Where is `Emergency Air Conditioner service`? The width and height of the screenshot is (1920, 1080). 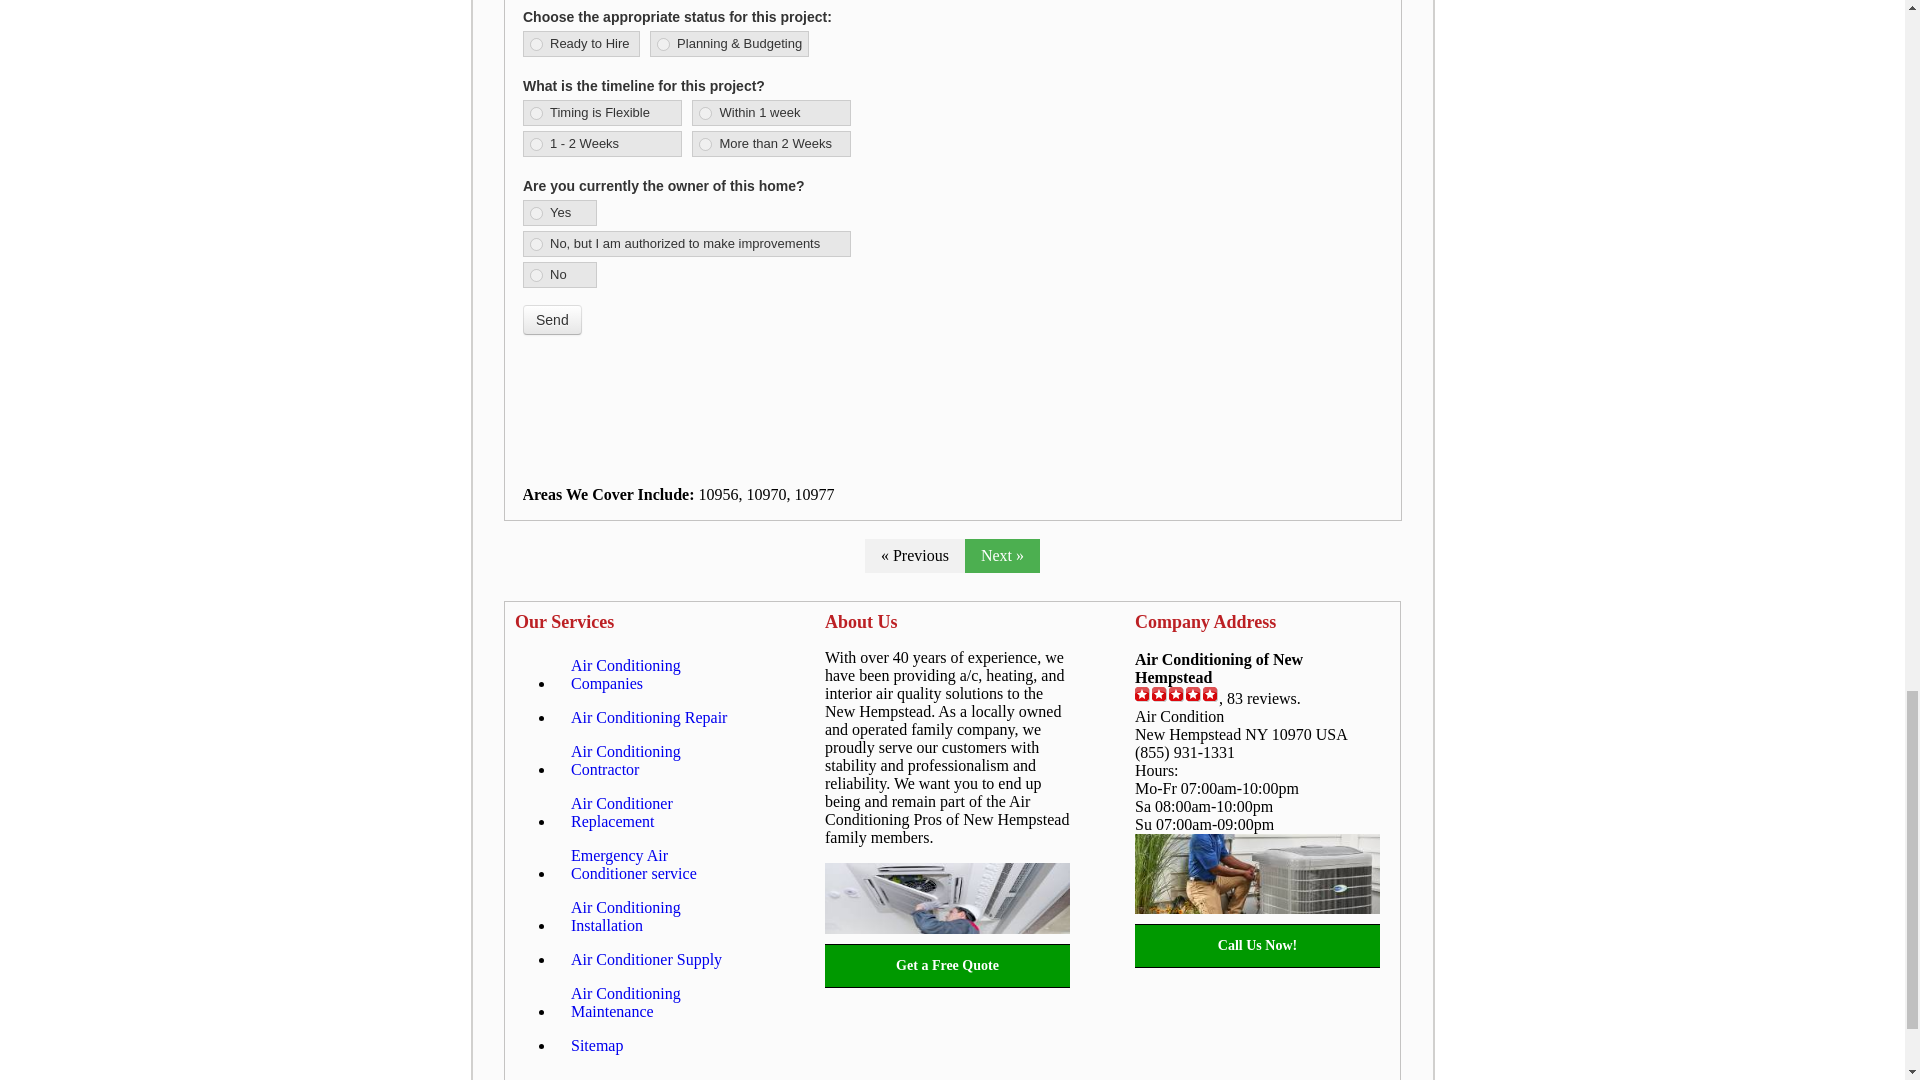 Emergency Air Conditioner service is located at coordinates (657, 865).